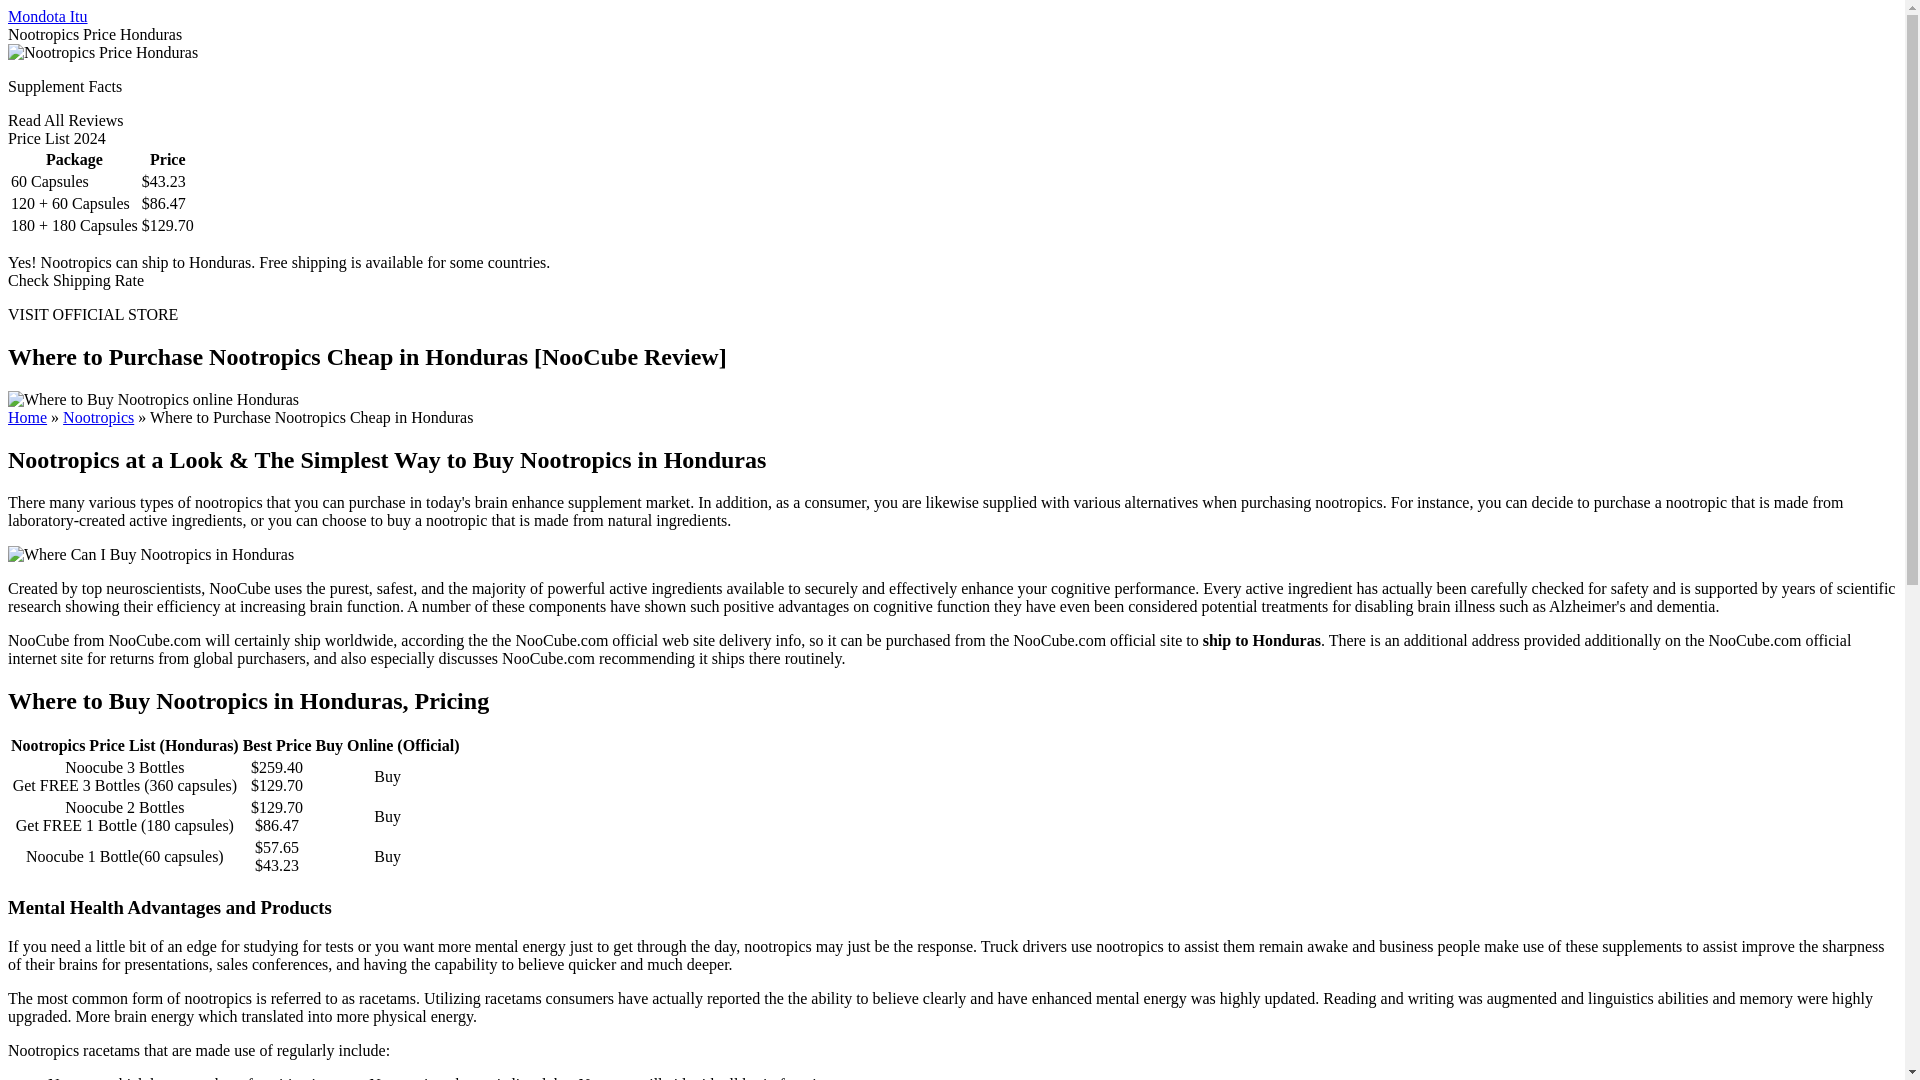 The width and height of the screenshot is (1920, 1080). I want to click on Nootropics Price Honduras, so click(102, 52).